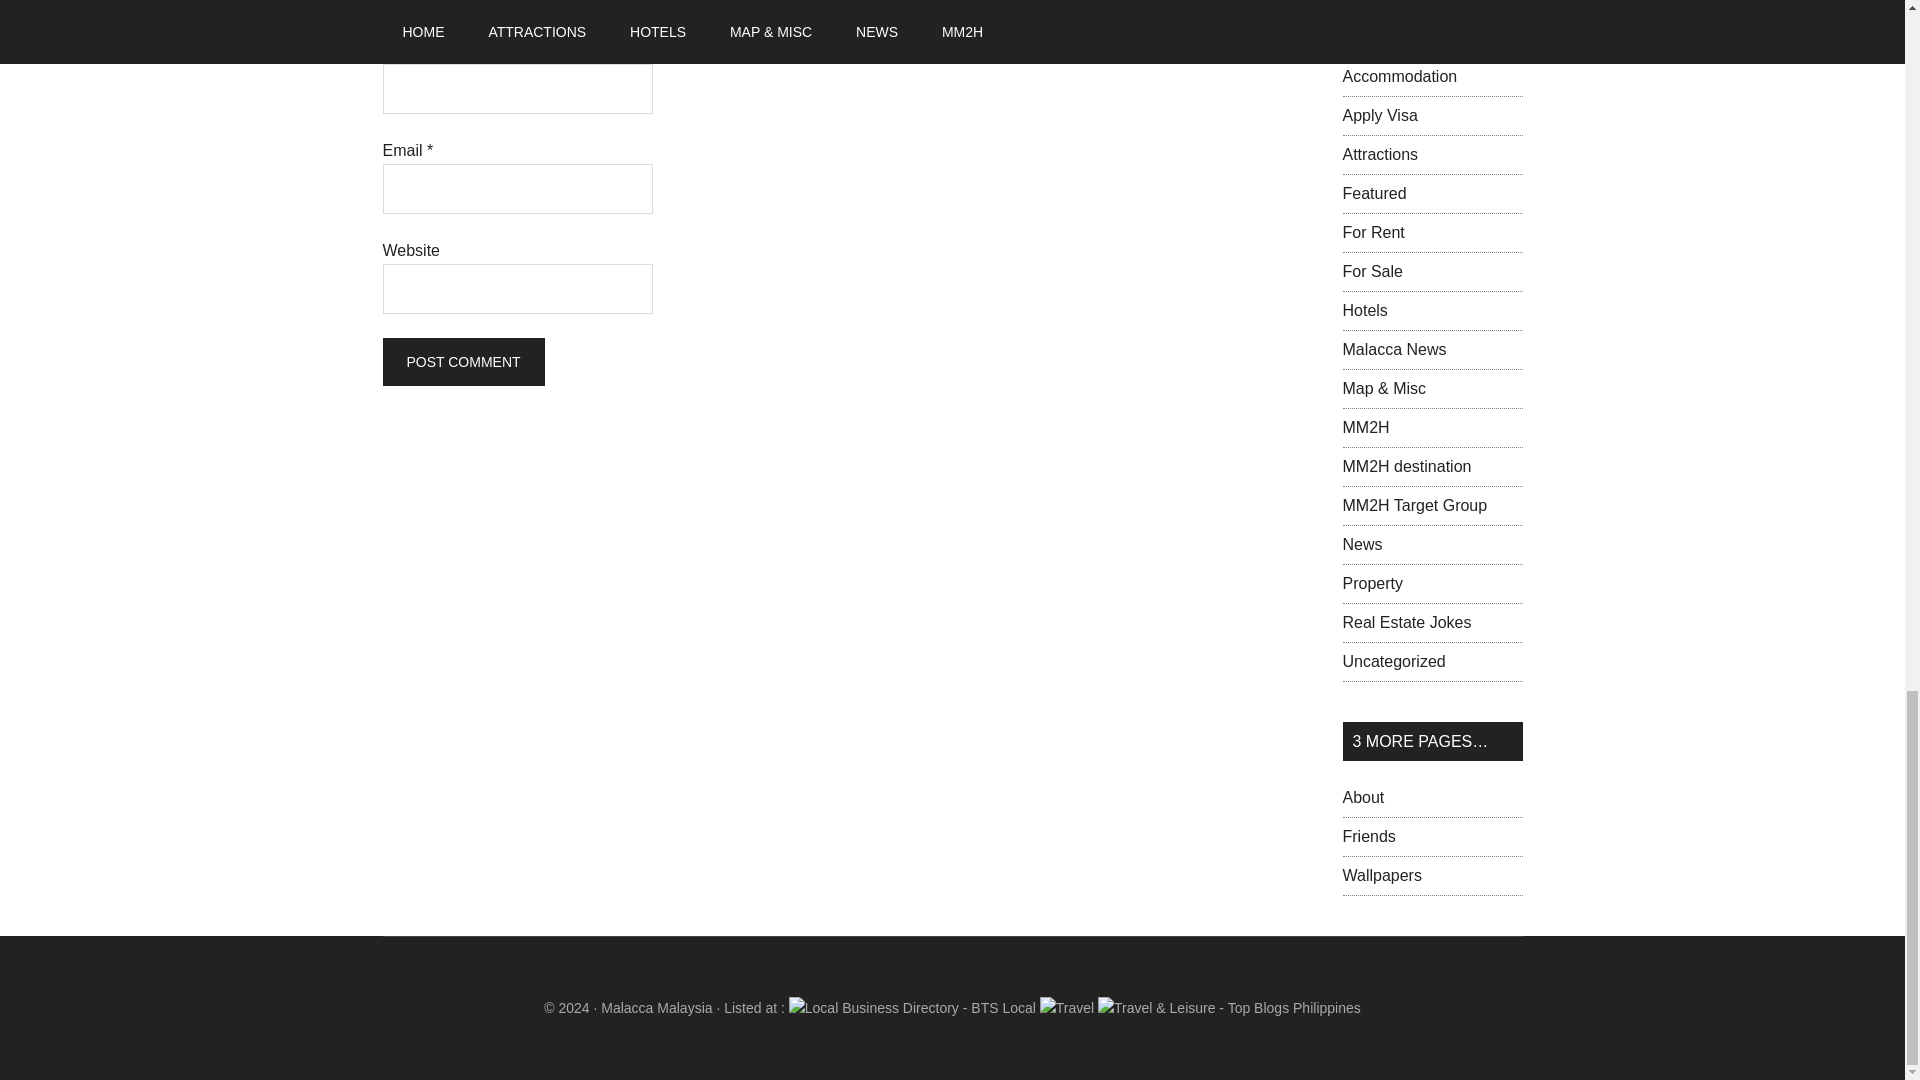 The height and width of the screenshot is (1080, 1920). What do you see at coordinates (1362, 544) in the screenshot?
I see `News` at bounding box center [1362, 544].